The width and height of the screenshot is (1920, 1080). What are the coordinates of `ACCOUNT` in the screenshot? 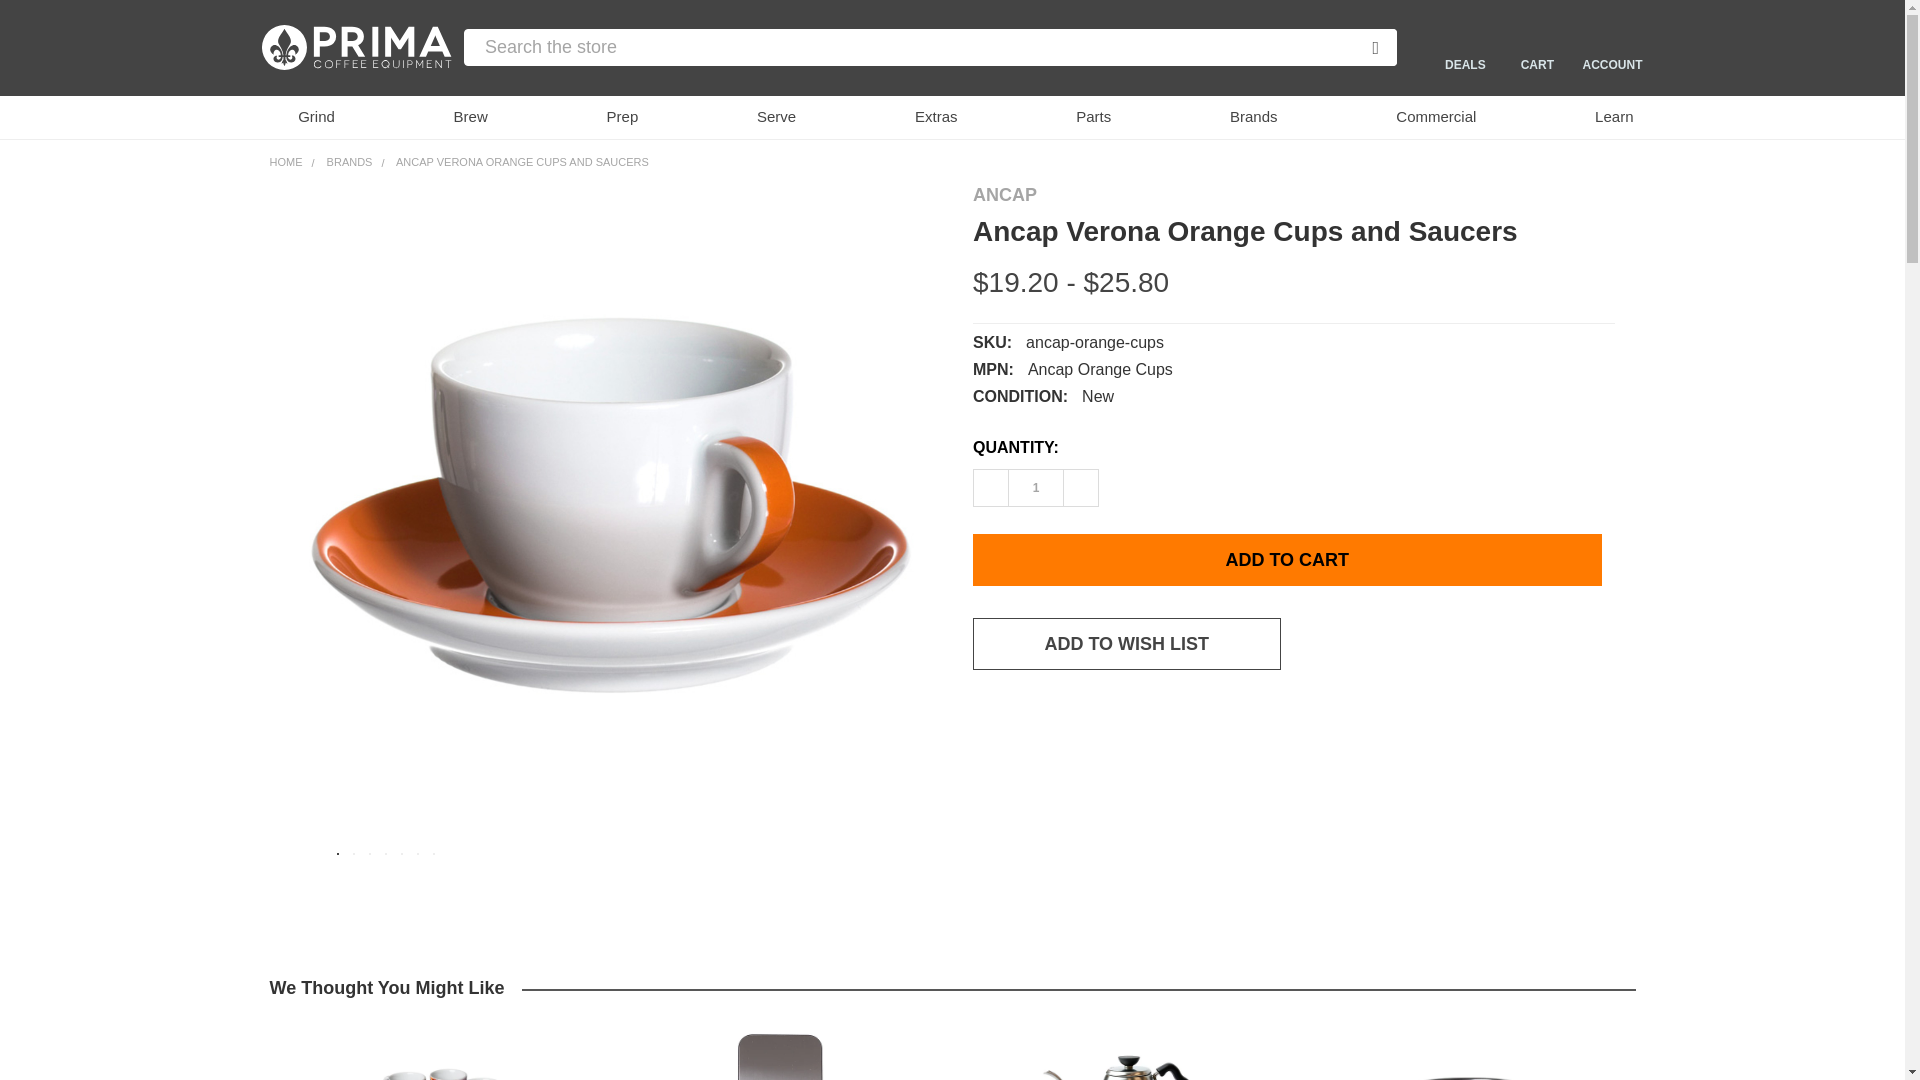 It's located at (1610, 47).